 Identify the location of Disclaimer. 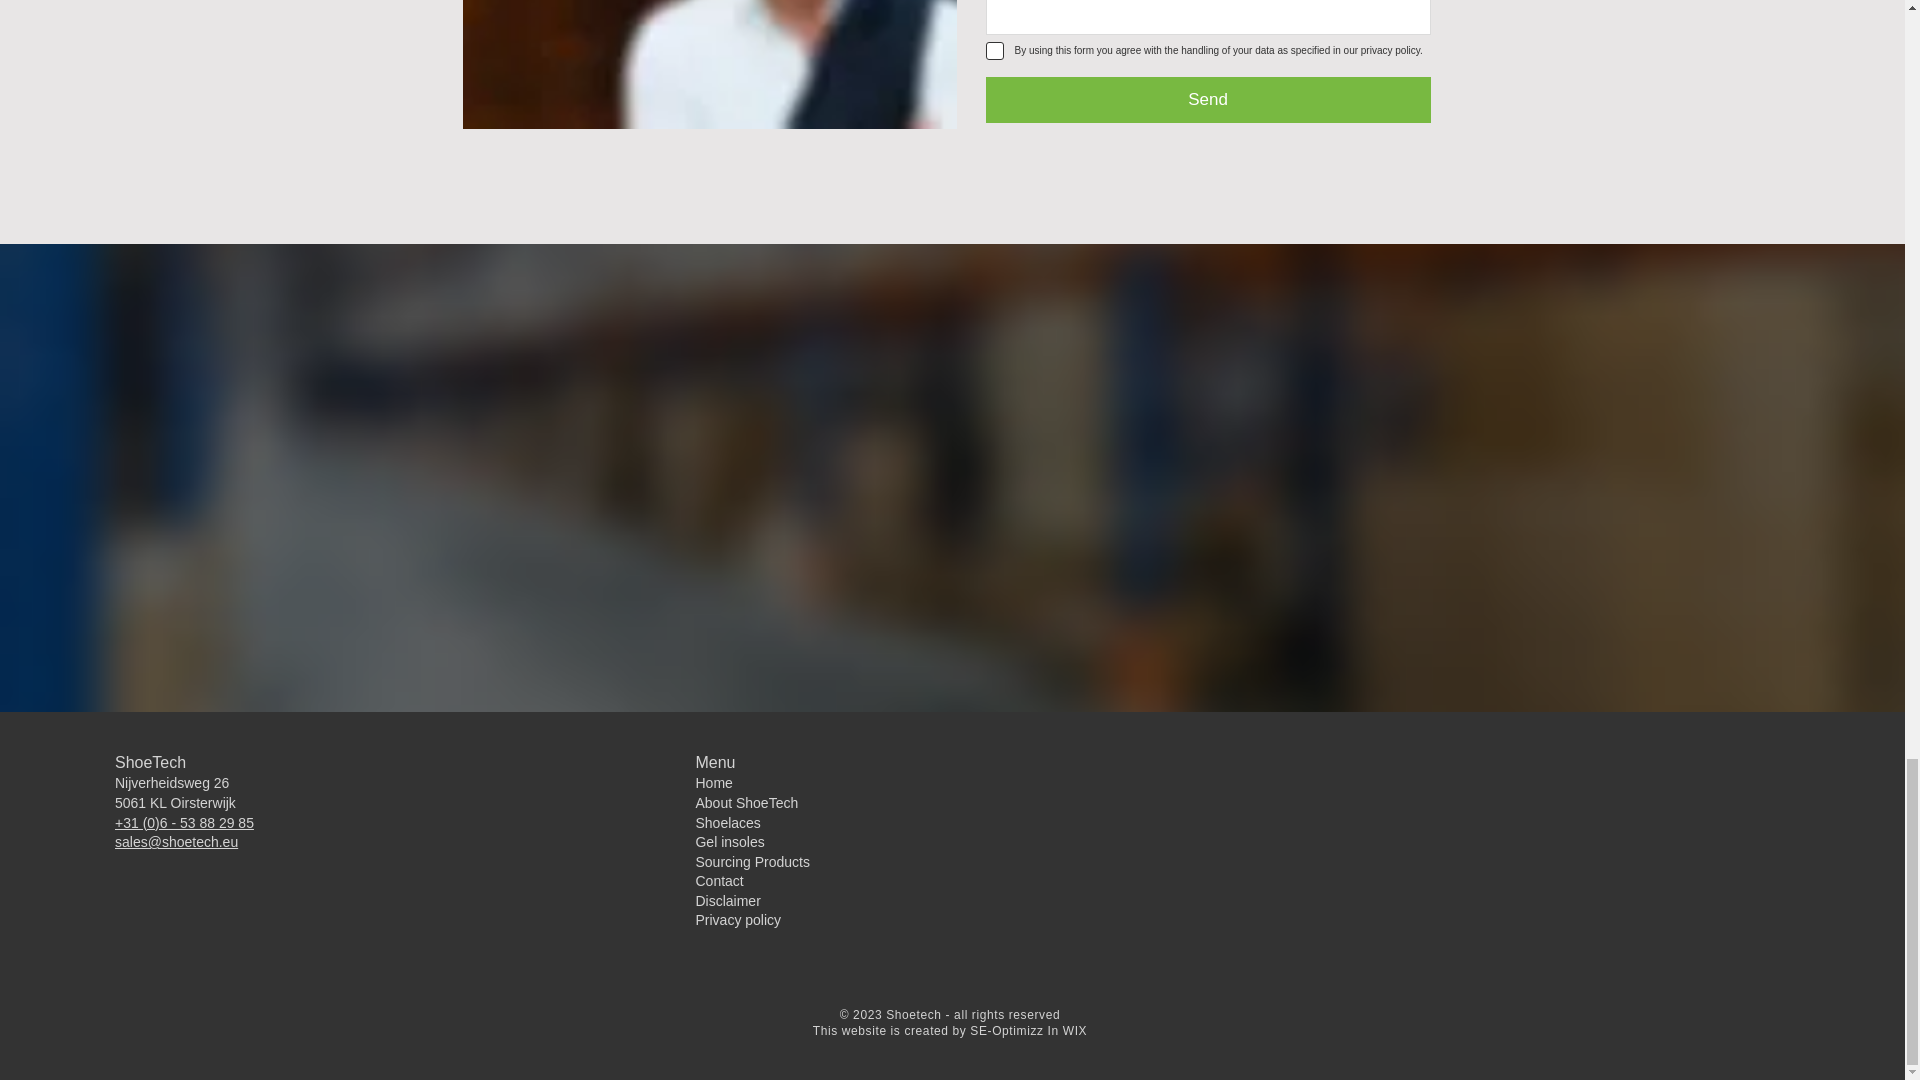
(728, 901).